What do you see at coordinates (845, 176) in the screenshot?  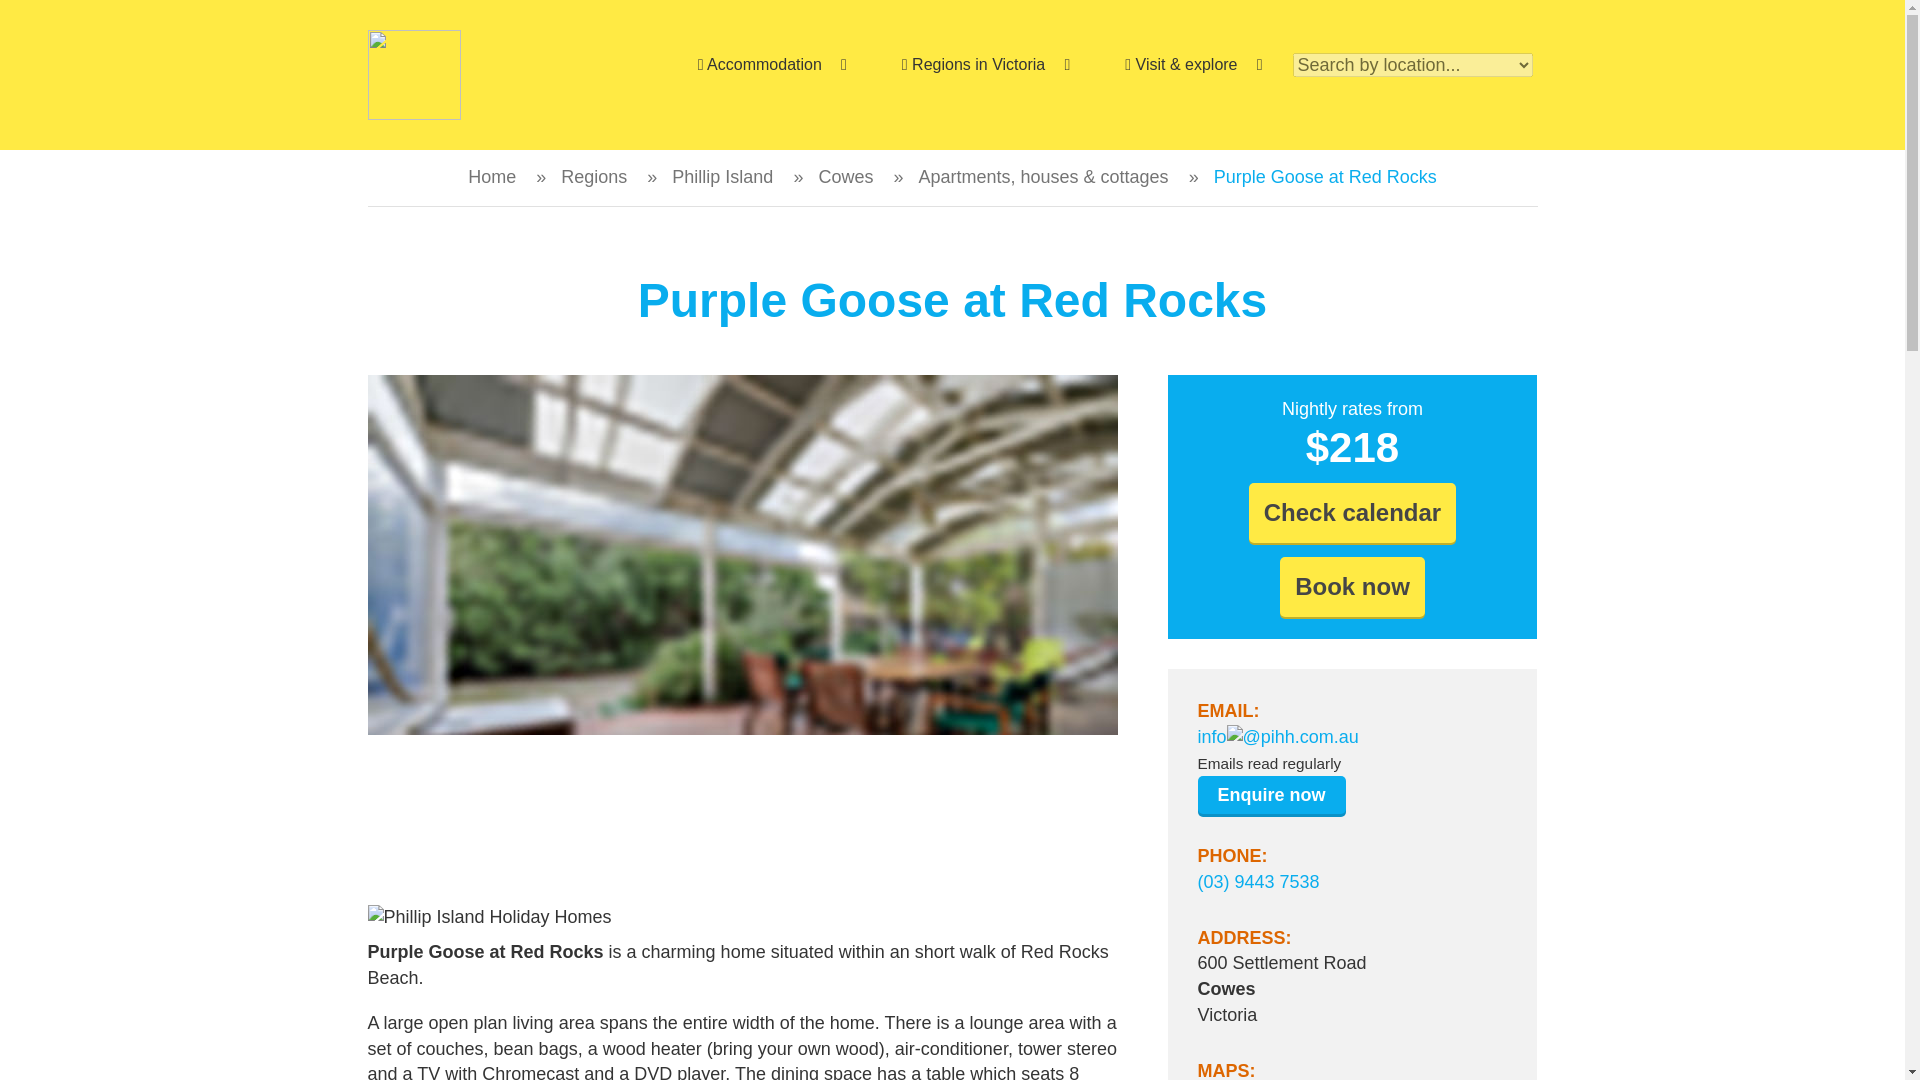 I see `Cowes` at bounding box center [845, 176].